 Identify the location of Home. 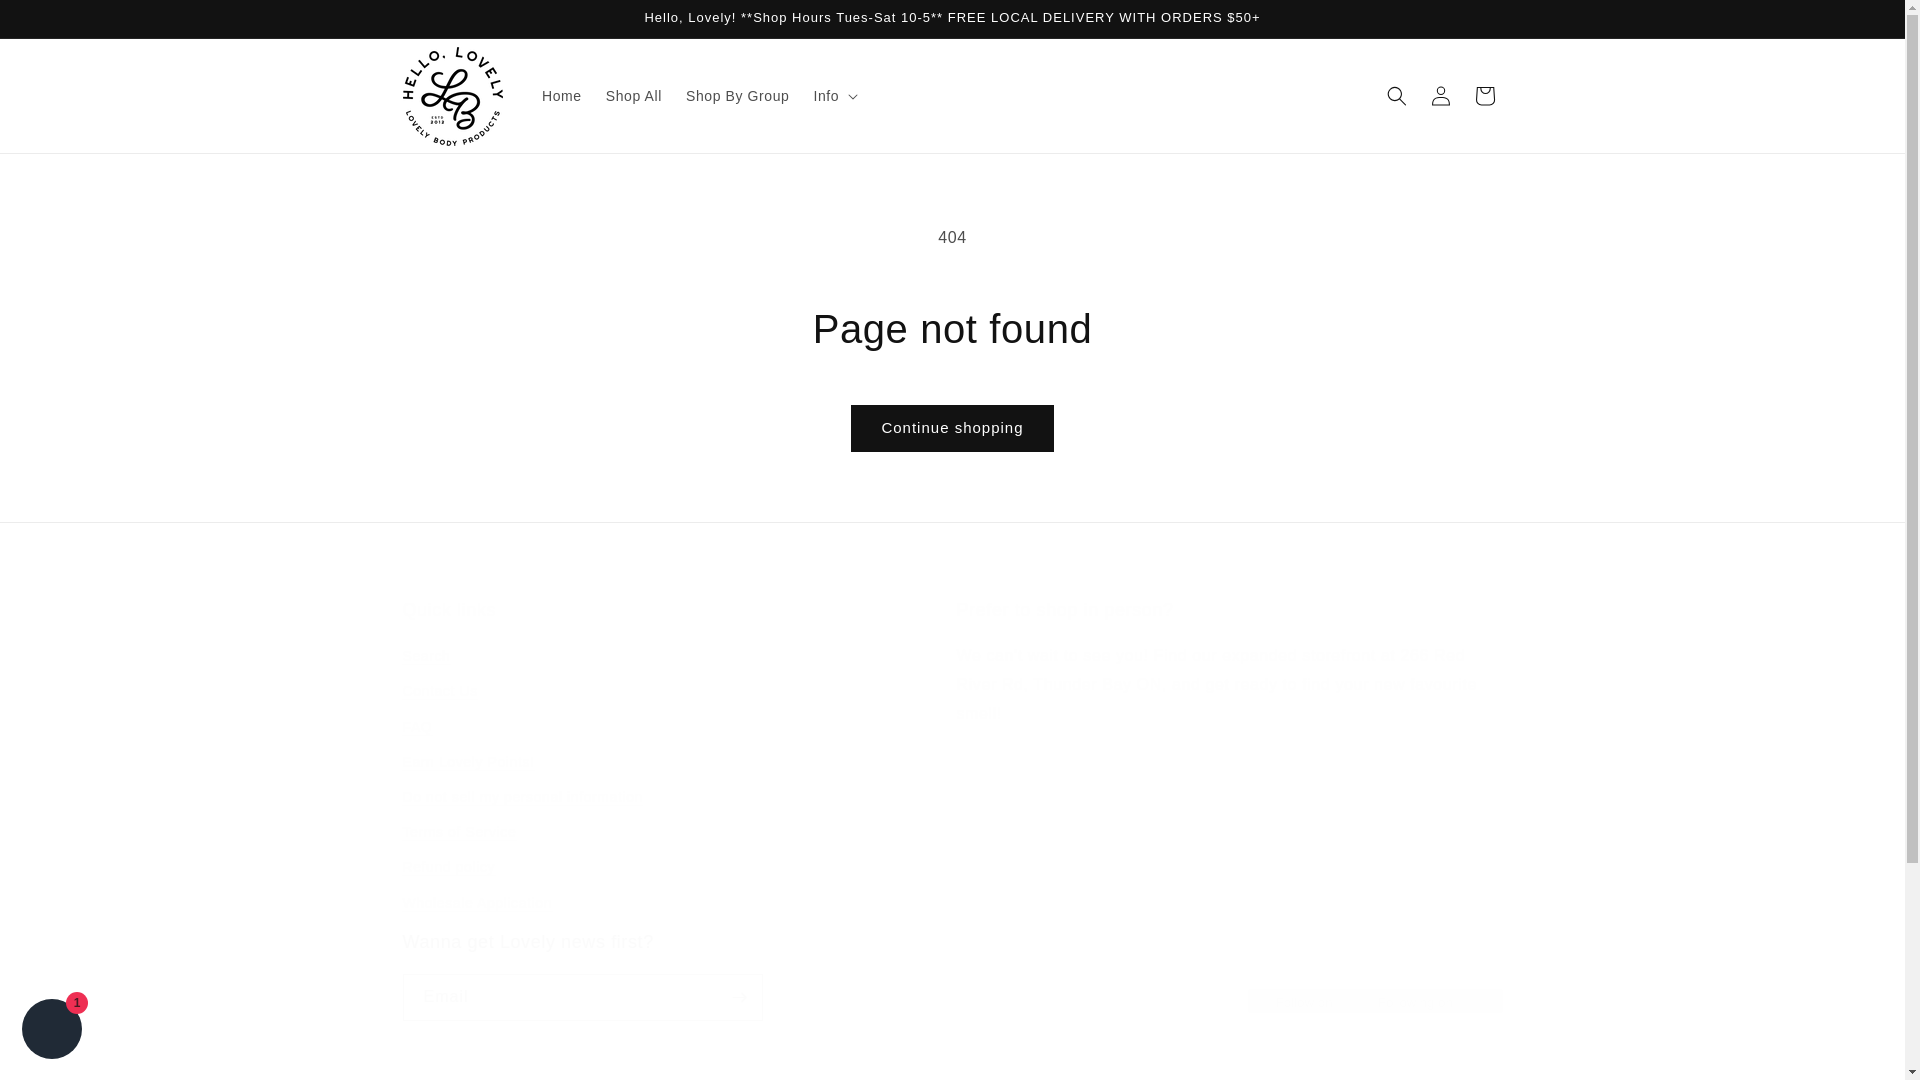
(1483, 96).